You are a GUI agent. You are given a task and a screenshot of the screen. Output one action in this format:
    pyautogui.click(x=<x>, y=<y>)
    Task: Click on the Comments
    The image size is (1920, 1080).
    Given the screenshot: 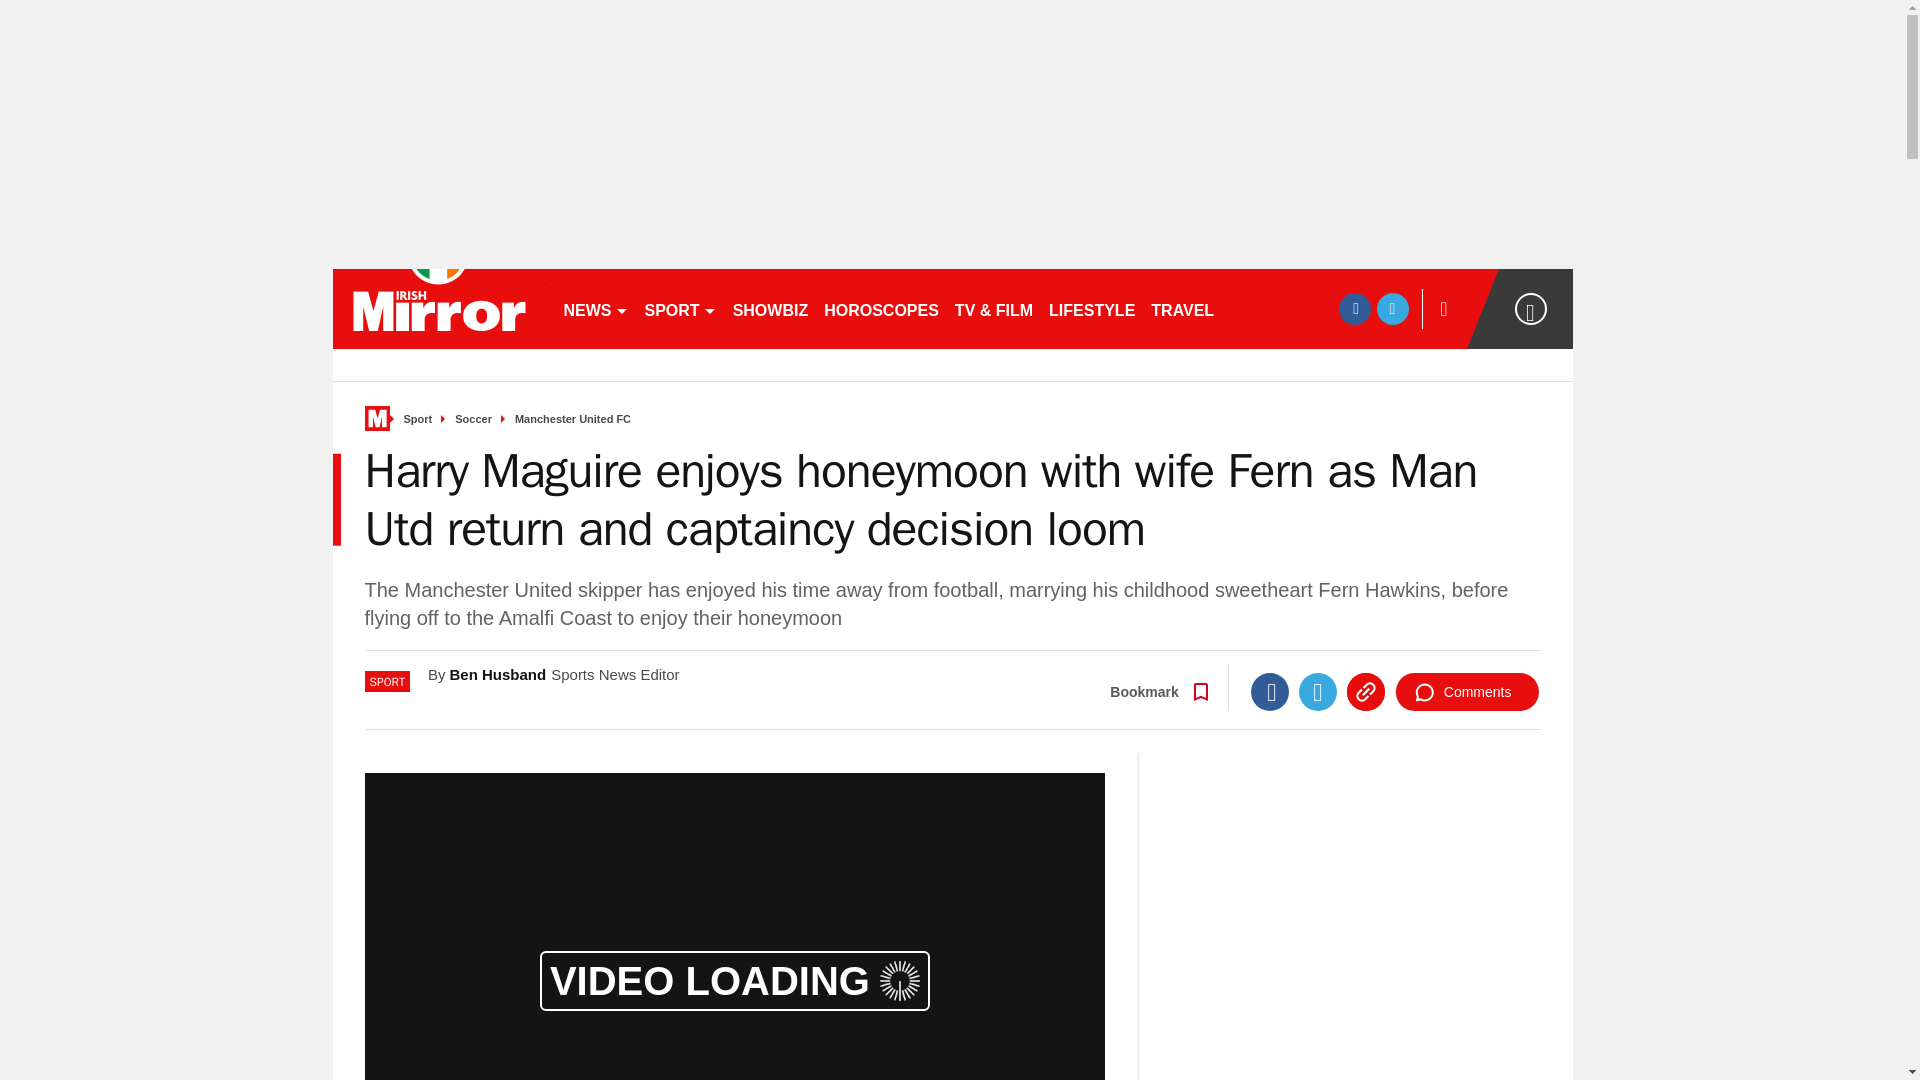 What is the action you would take?
    pyautogui.click(x=1467, y=691)
    